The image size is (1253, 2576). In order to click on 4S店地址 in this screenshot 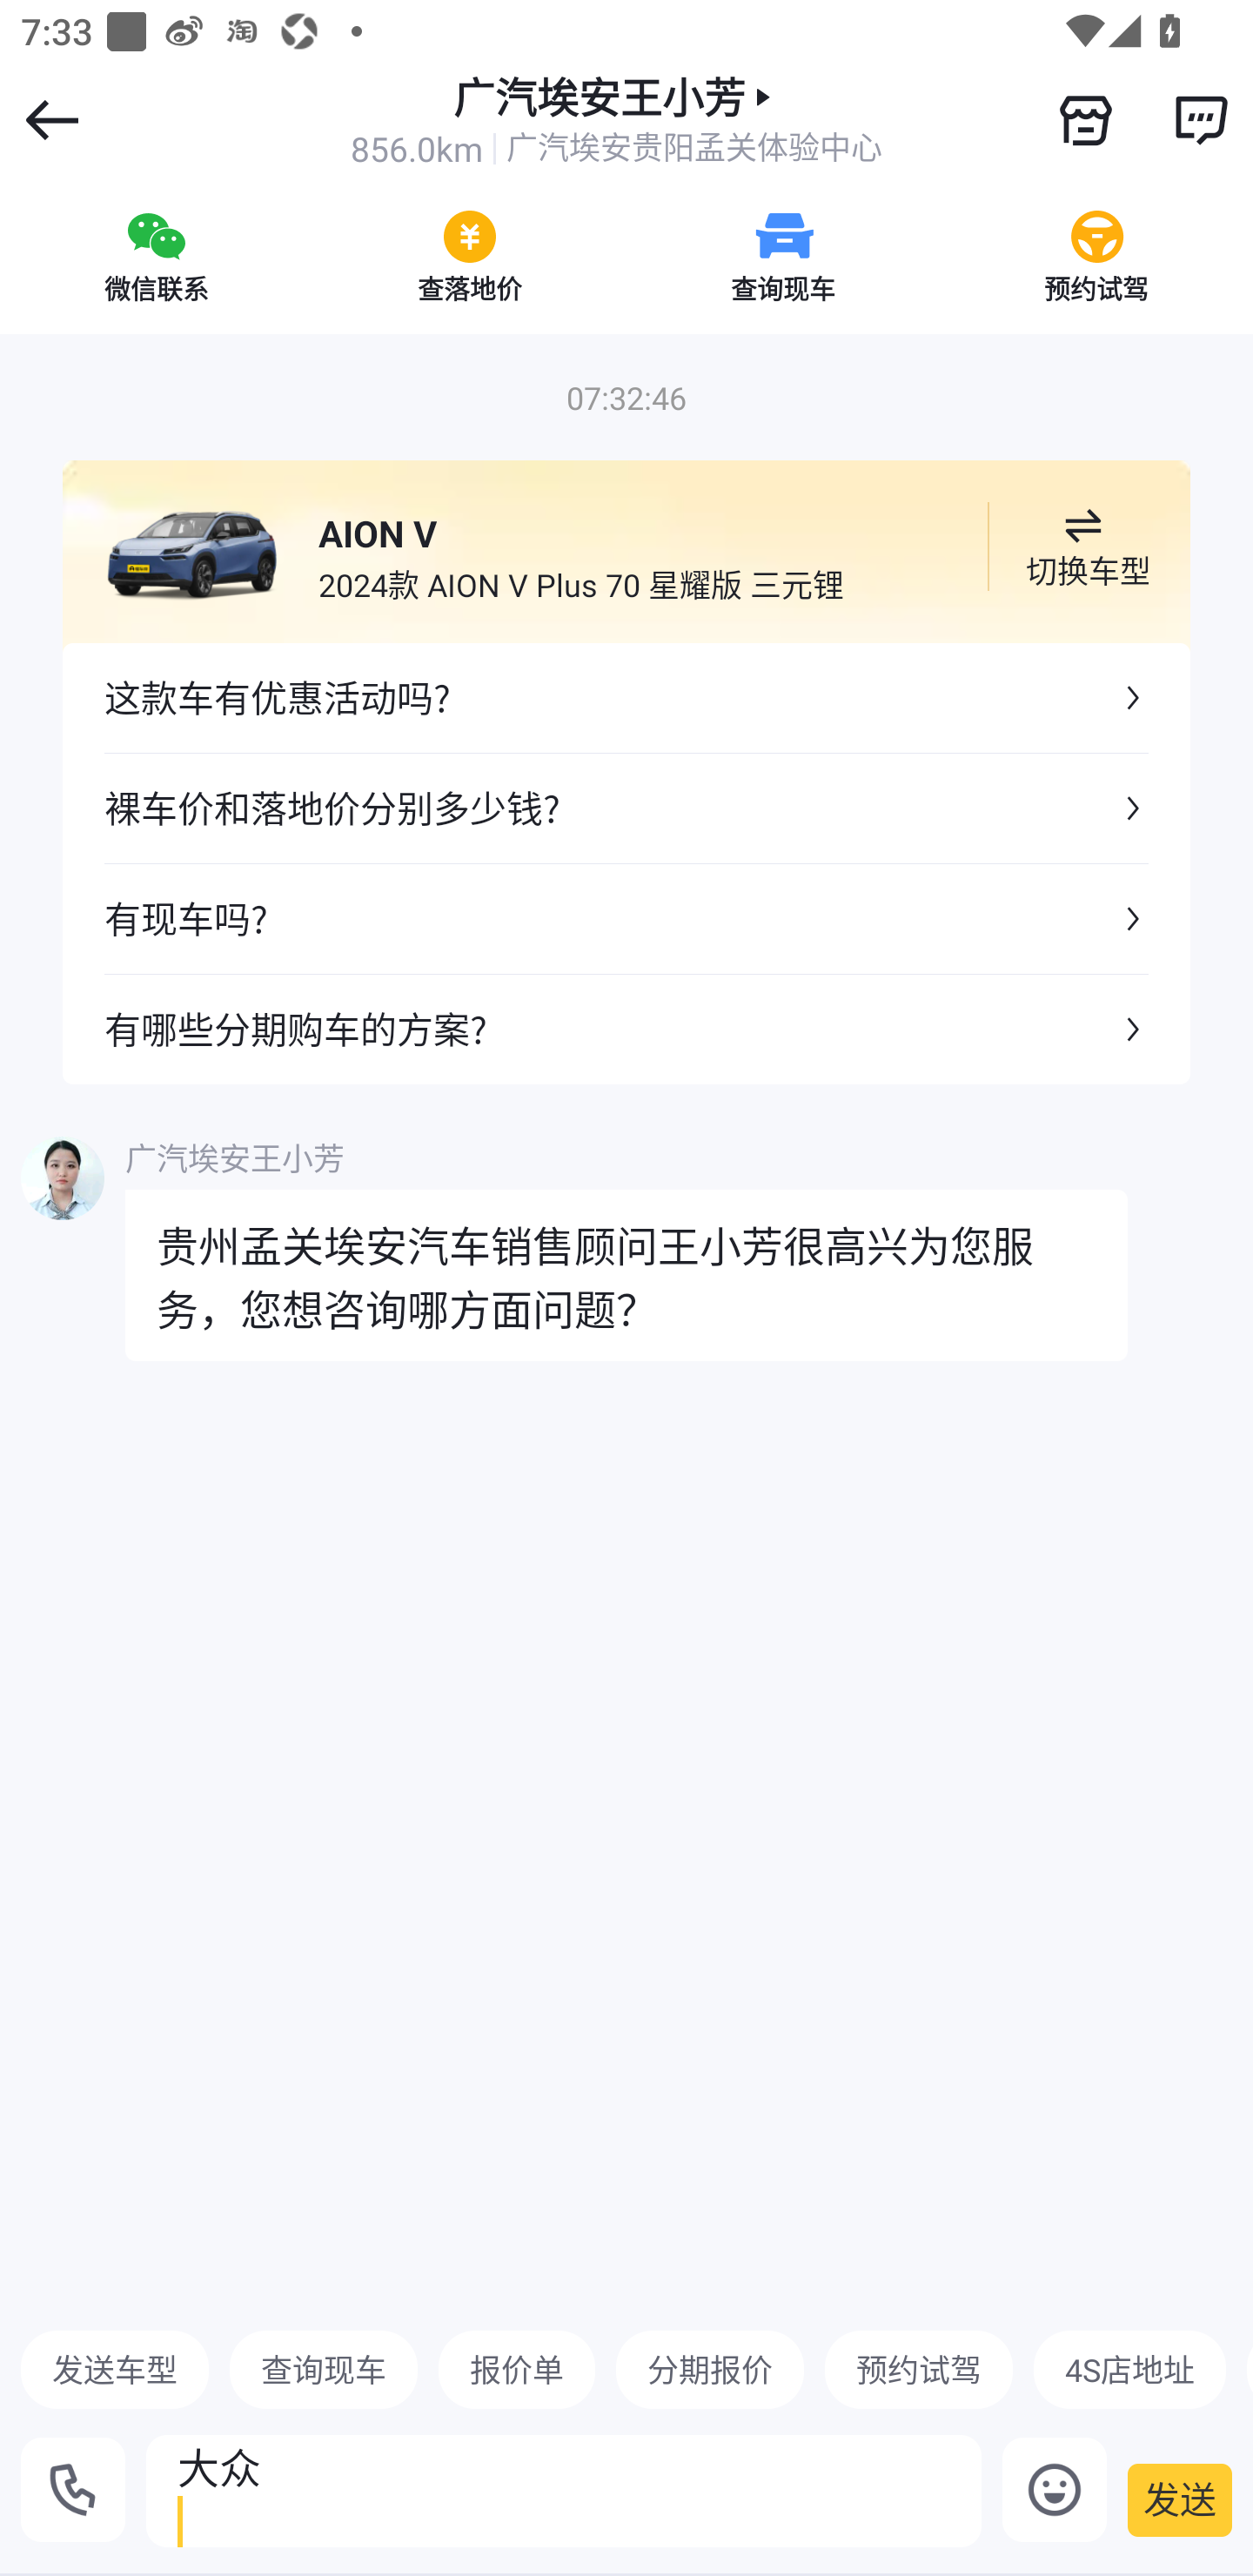, I will do `click(1129, 2369)`.